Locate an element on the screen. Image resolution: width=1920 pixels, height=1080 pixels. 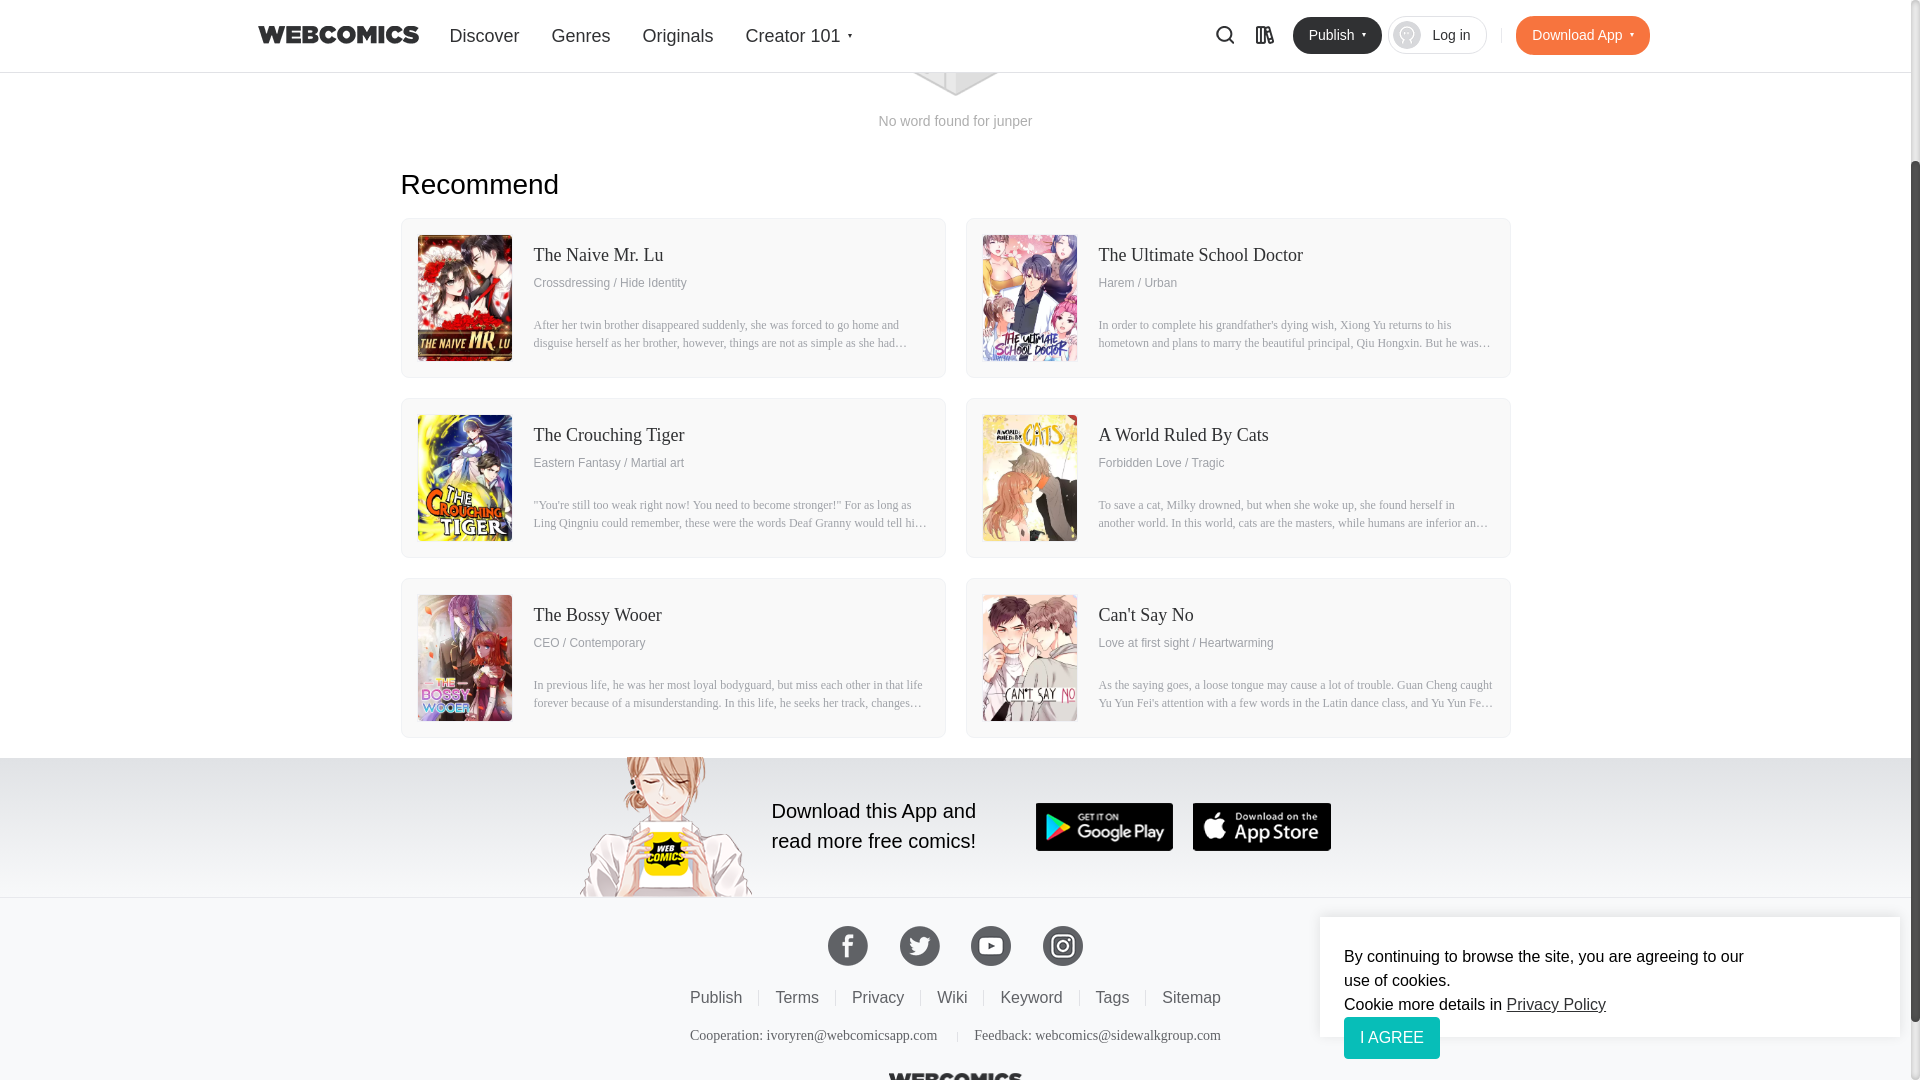
Privacy Policy is located at coordinates (1556, 801).